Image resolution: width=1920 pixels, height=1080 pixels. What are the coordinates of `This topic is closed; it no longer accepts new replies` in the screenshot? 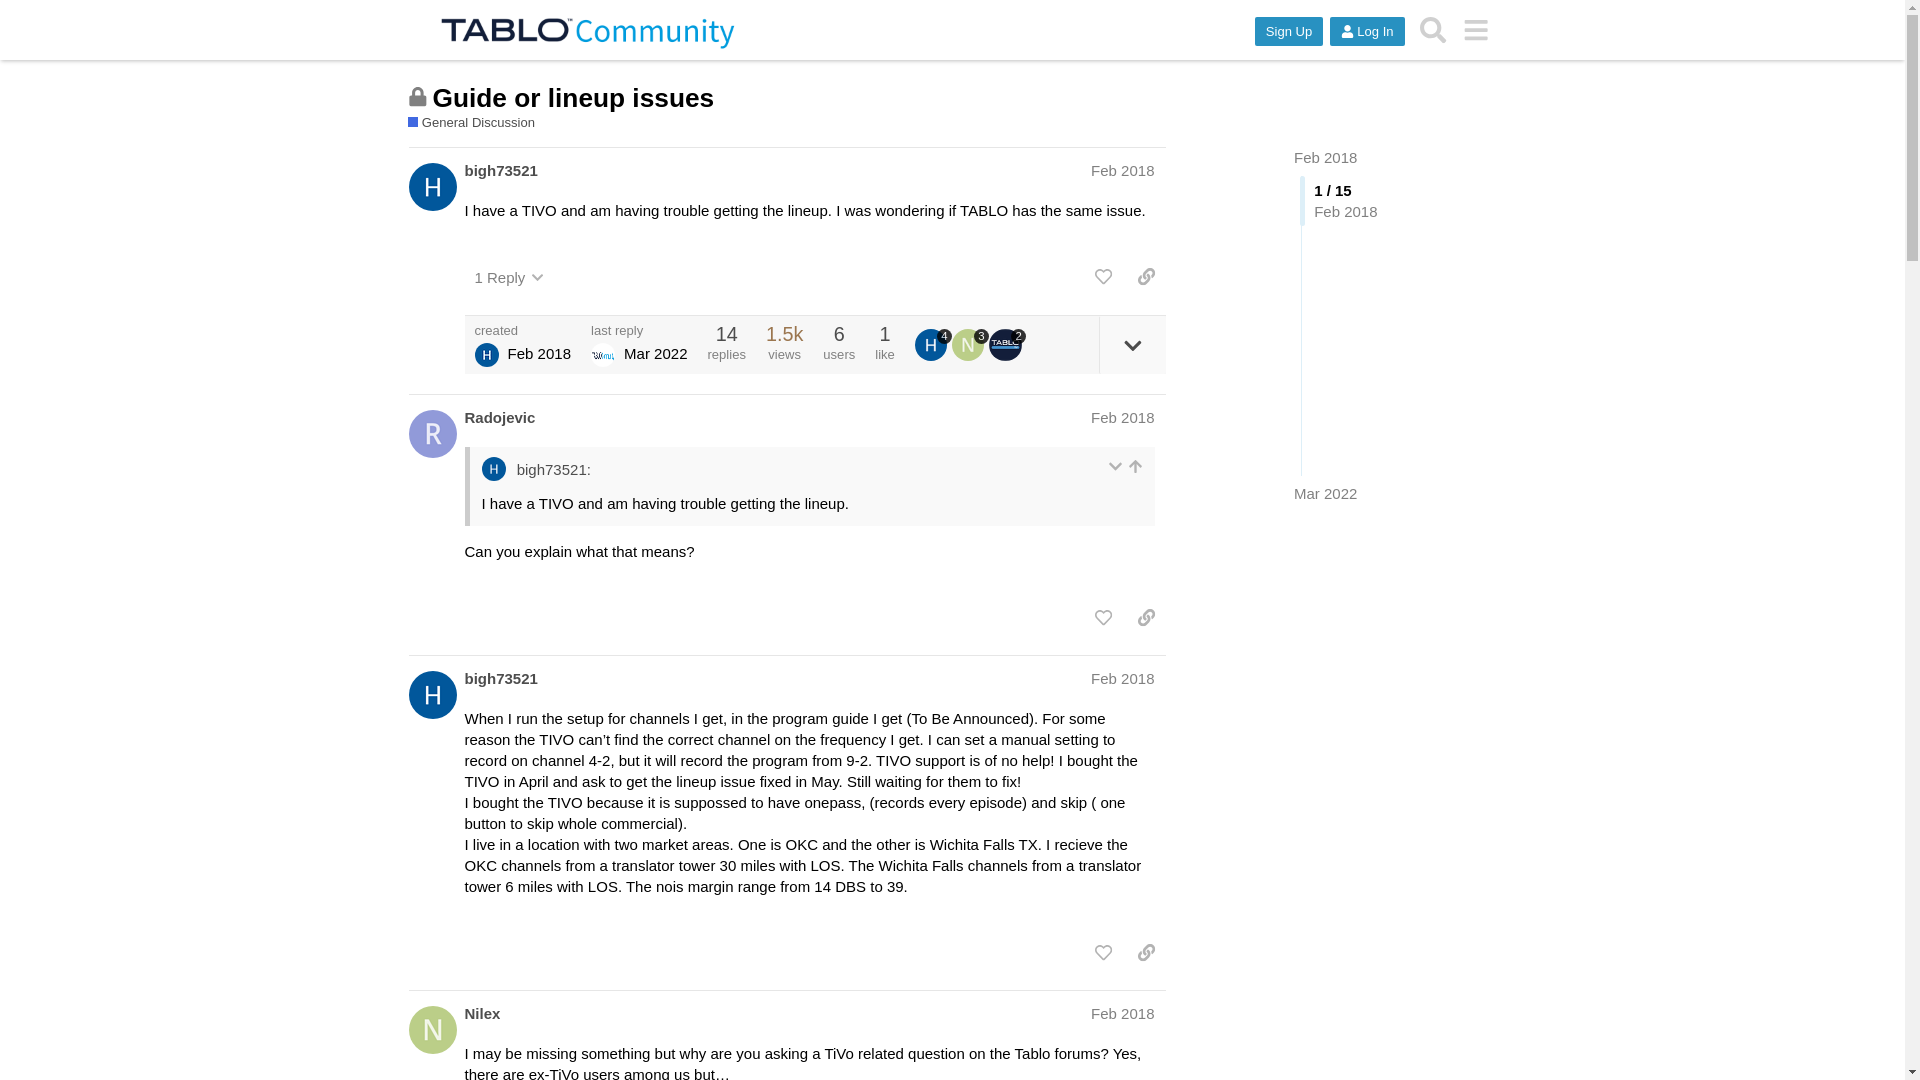 It's located at (418, 96).